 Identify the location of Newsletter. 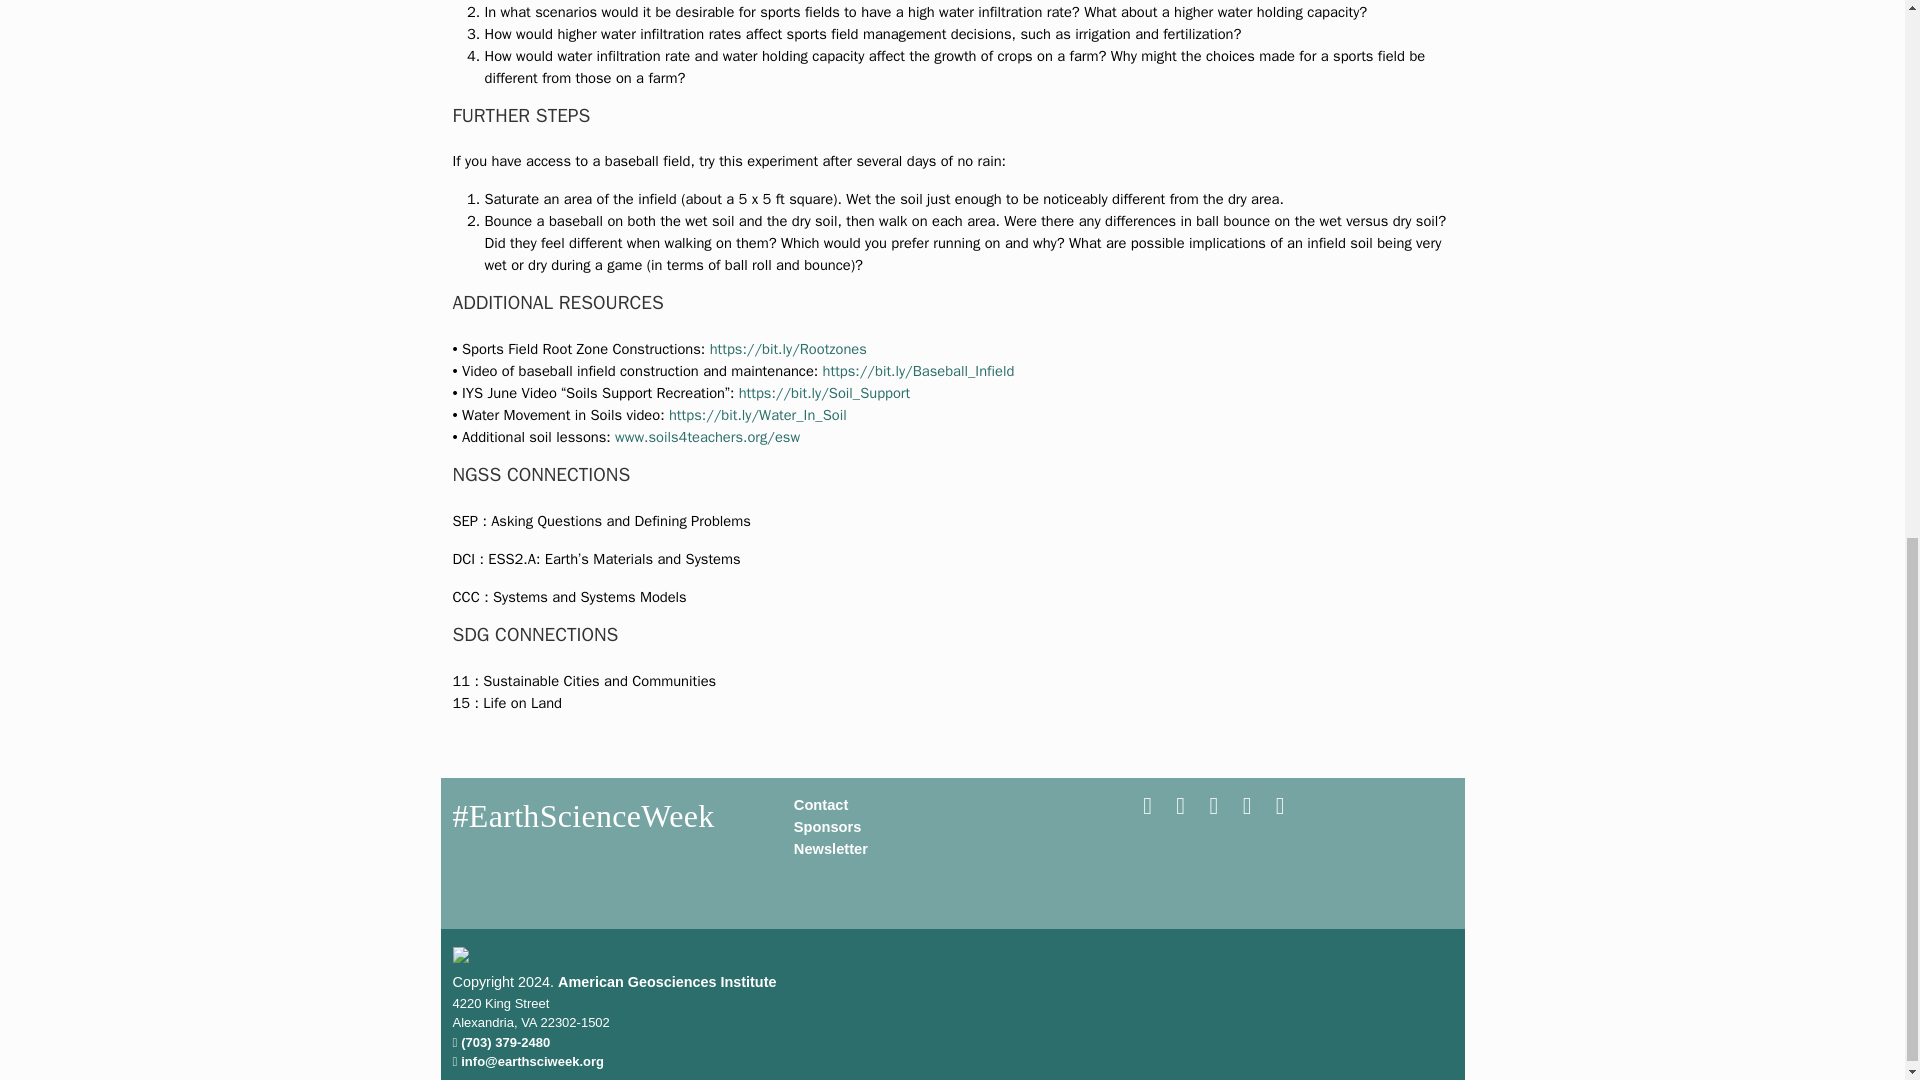
(830, 849).